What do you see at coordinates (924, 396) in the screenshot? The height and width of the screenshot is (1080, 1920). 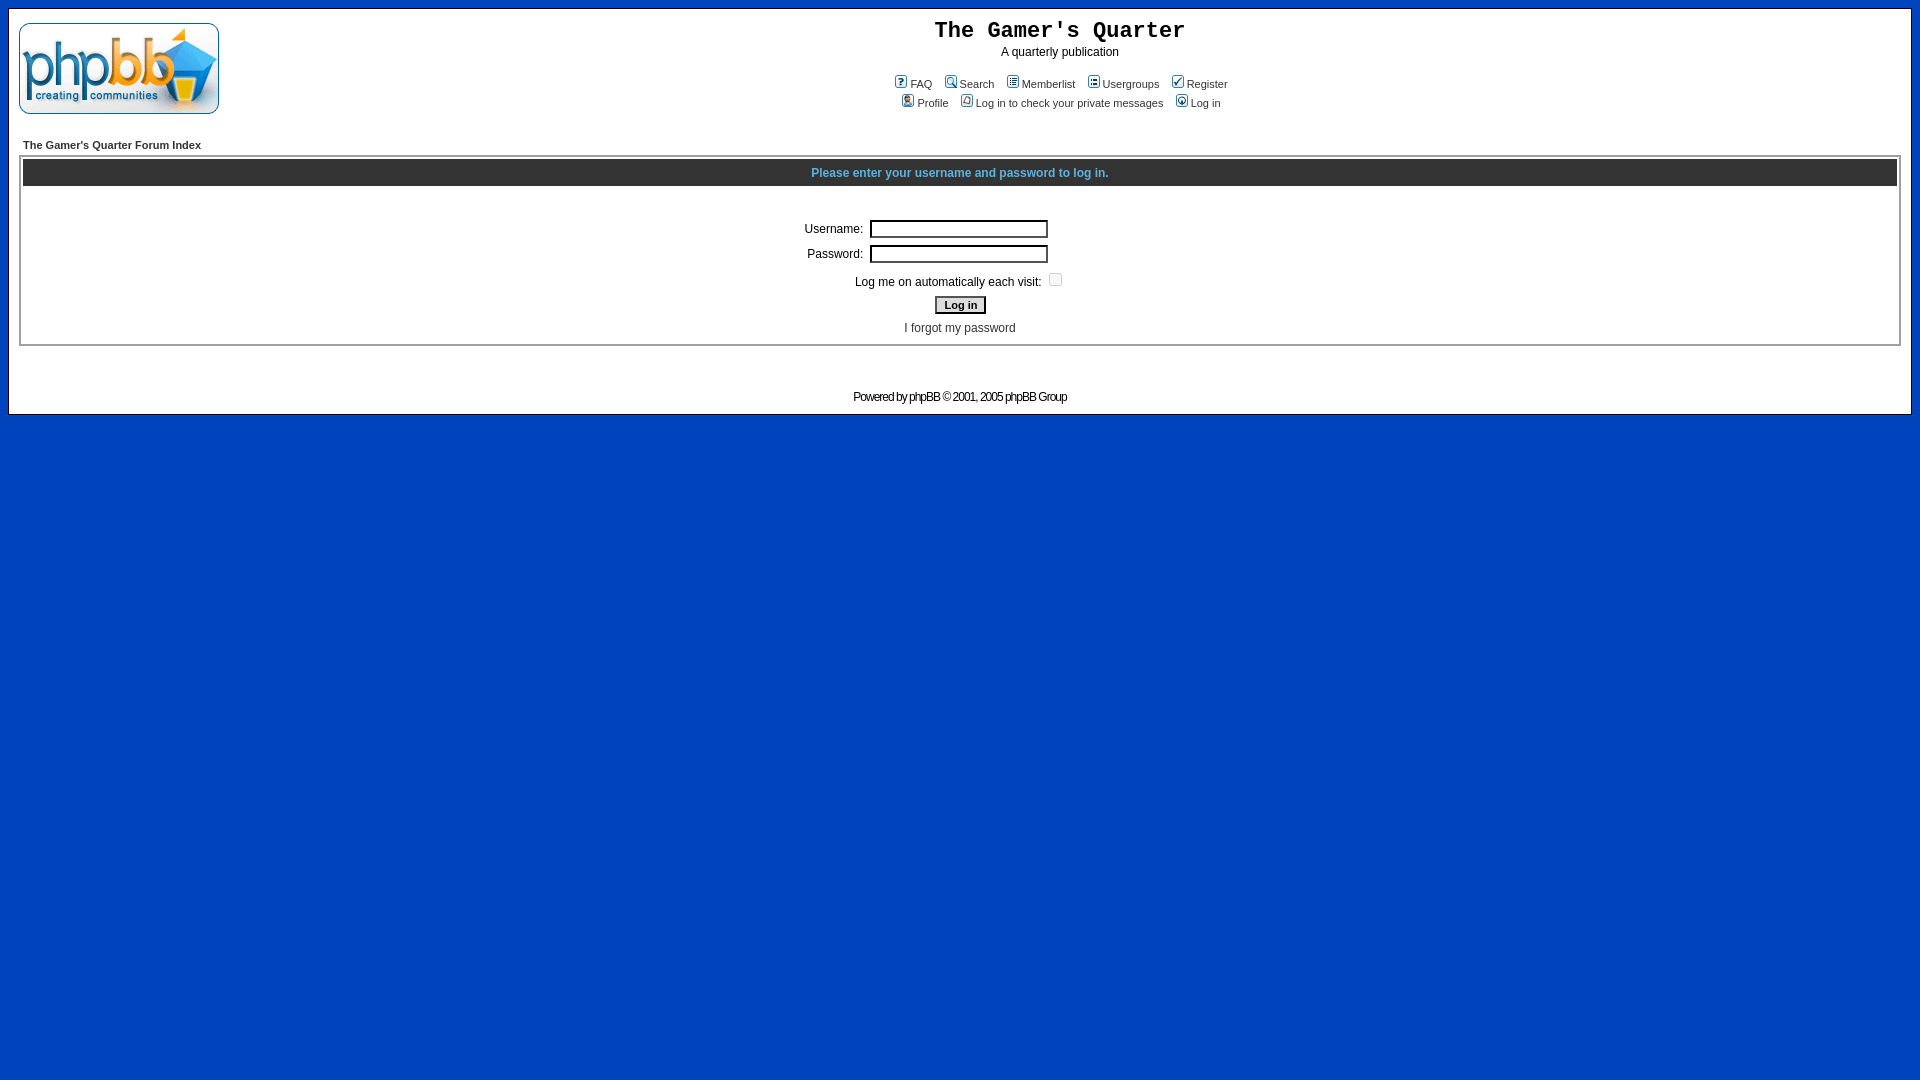 I see `phpBB` at bounding box center [924, 396].